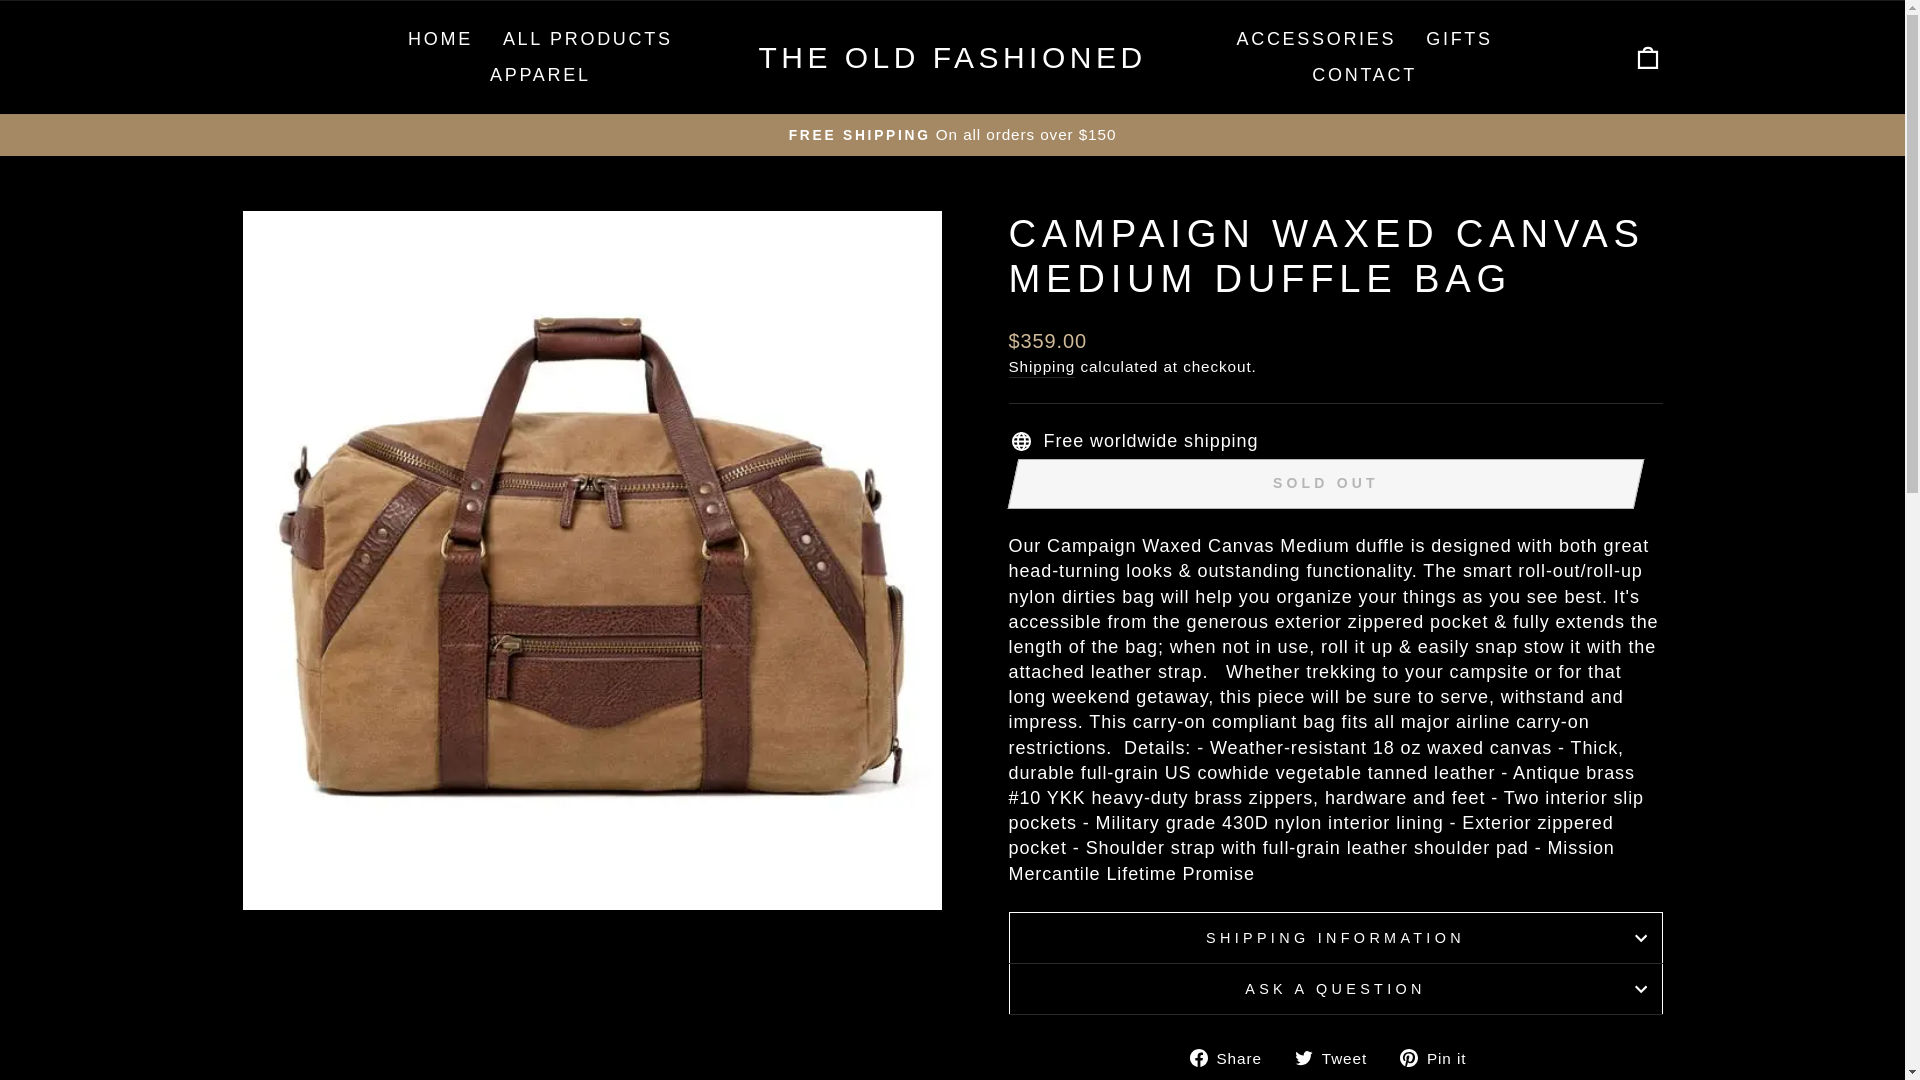 Image resolution: width=1920 pixels, height=1080 pixels. I want to click on SOLD OUT, so click(1440, 1058).